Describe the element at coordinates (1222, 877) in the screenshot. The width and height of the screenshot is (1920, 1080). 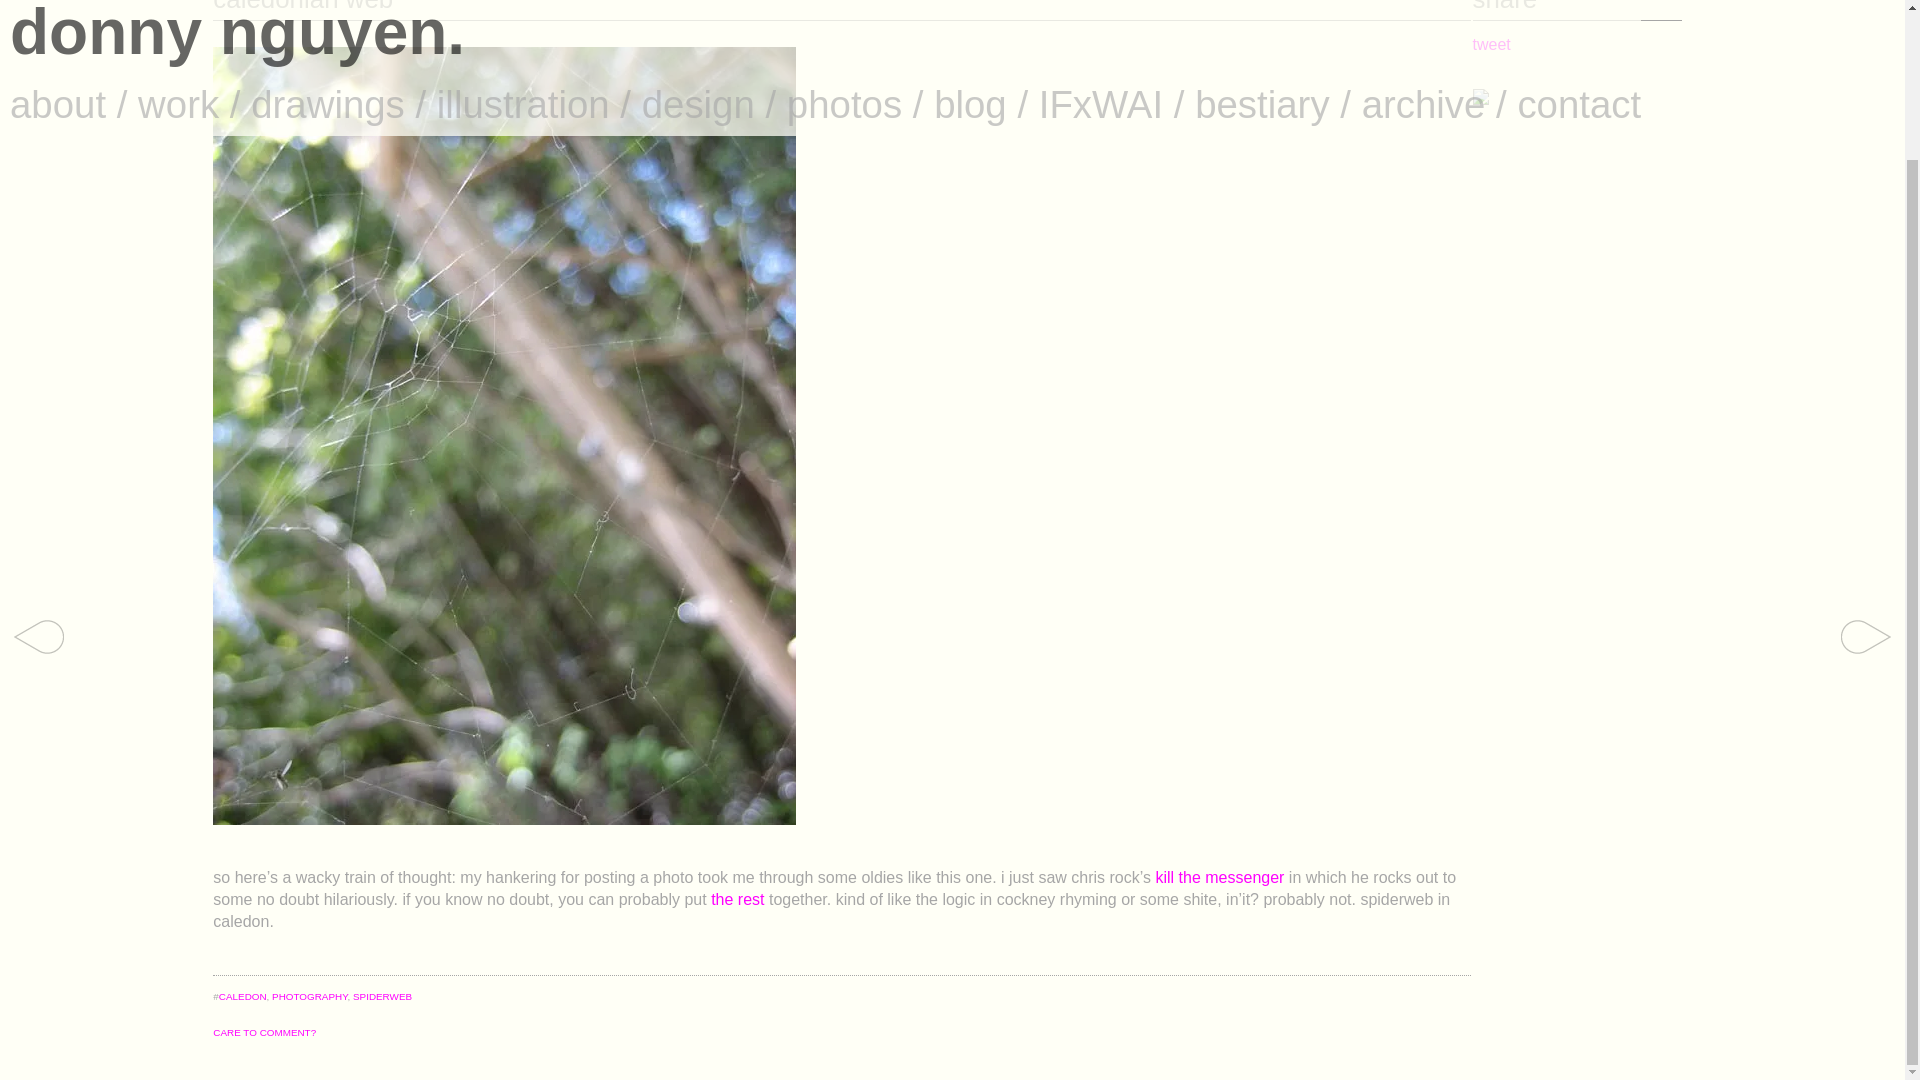
I see `kill the messenger` at that location.